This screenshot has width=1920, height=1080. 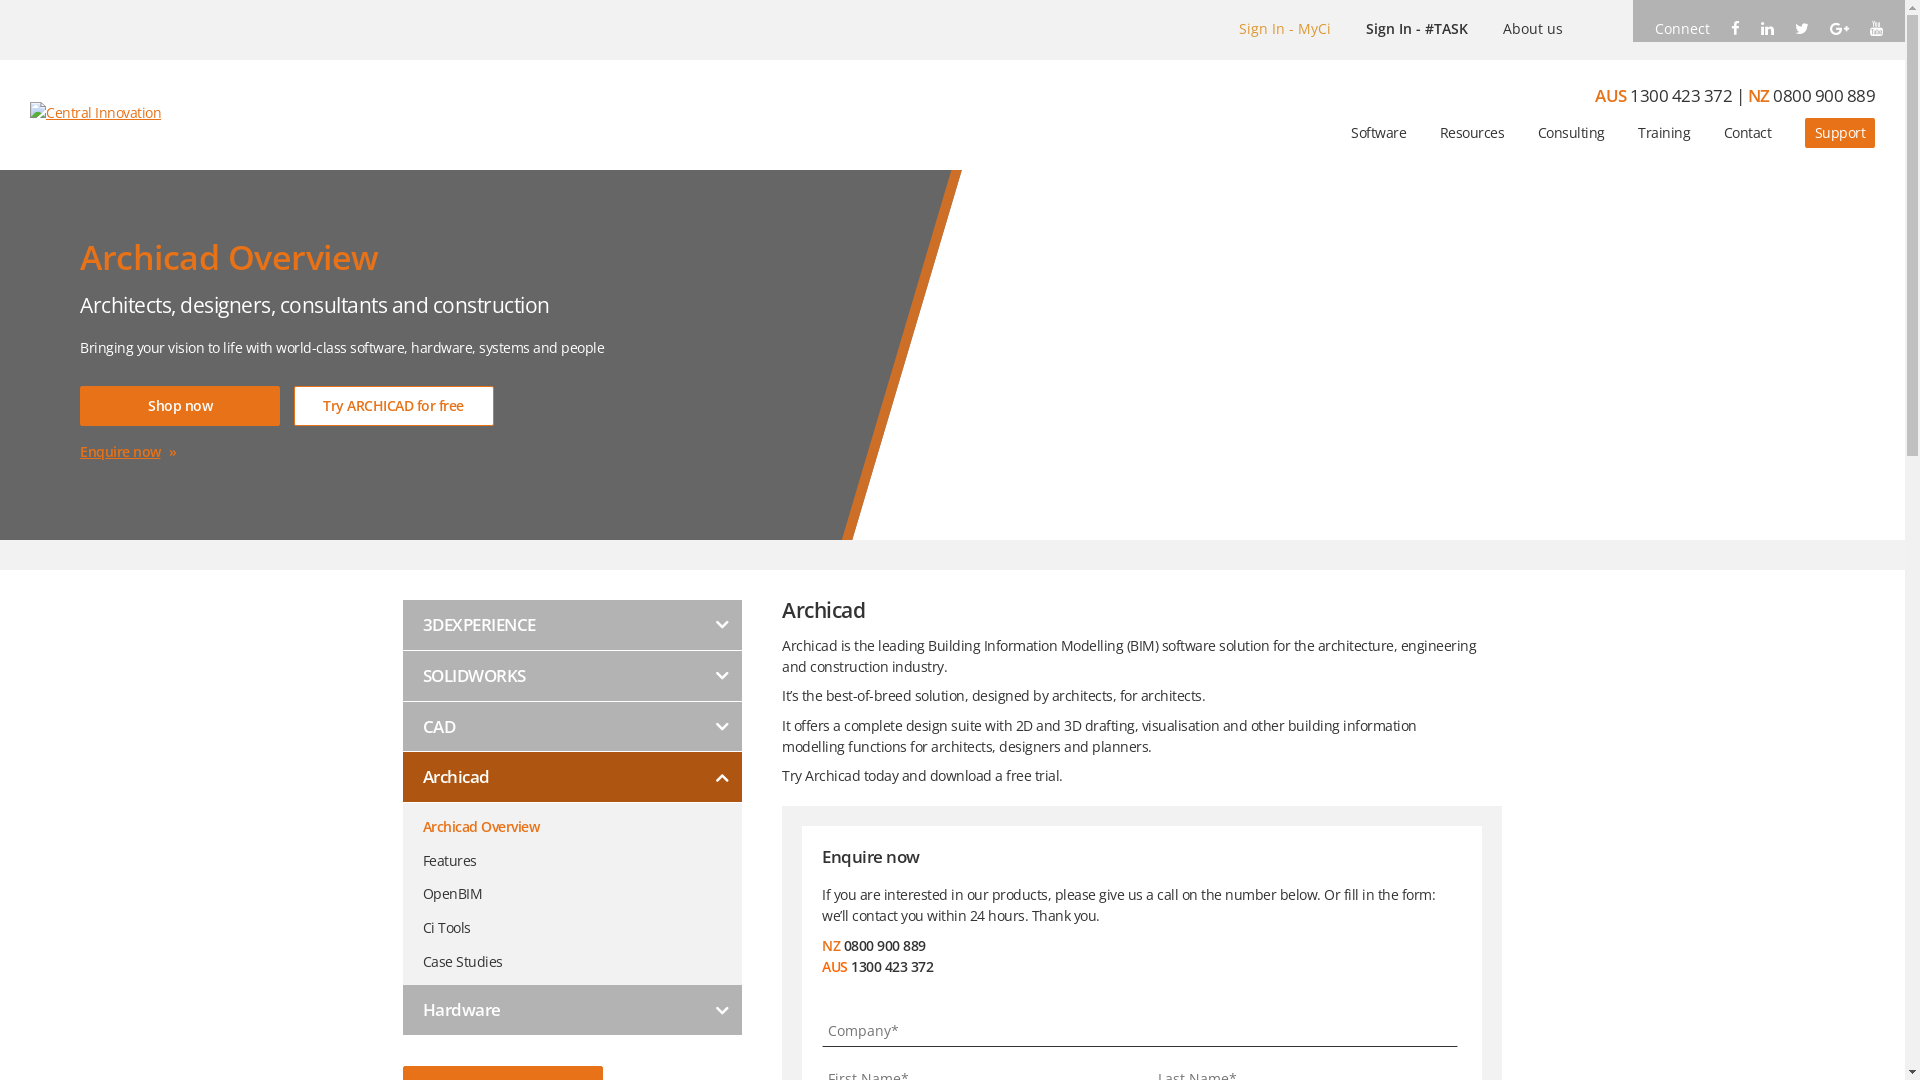 What do you see at coordinates (1681, 96) in the screenshot?
I see `1300 423 372` at bounding box center [1681, 96].